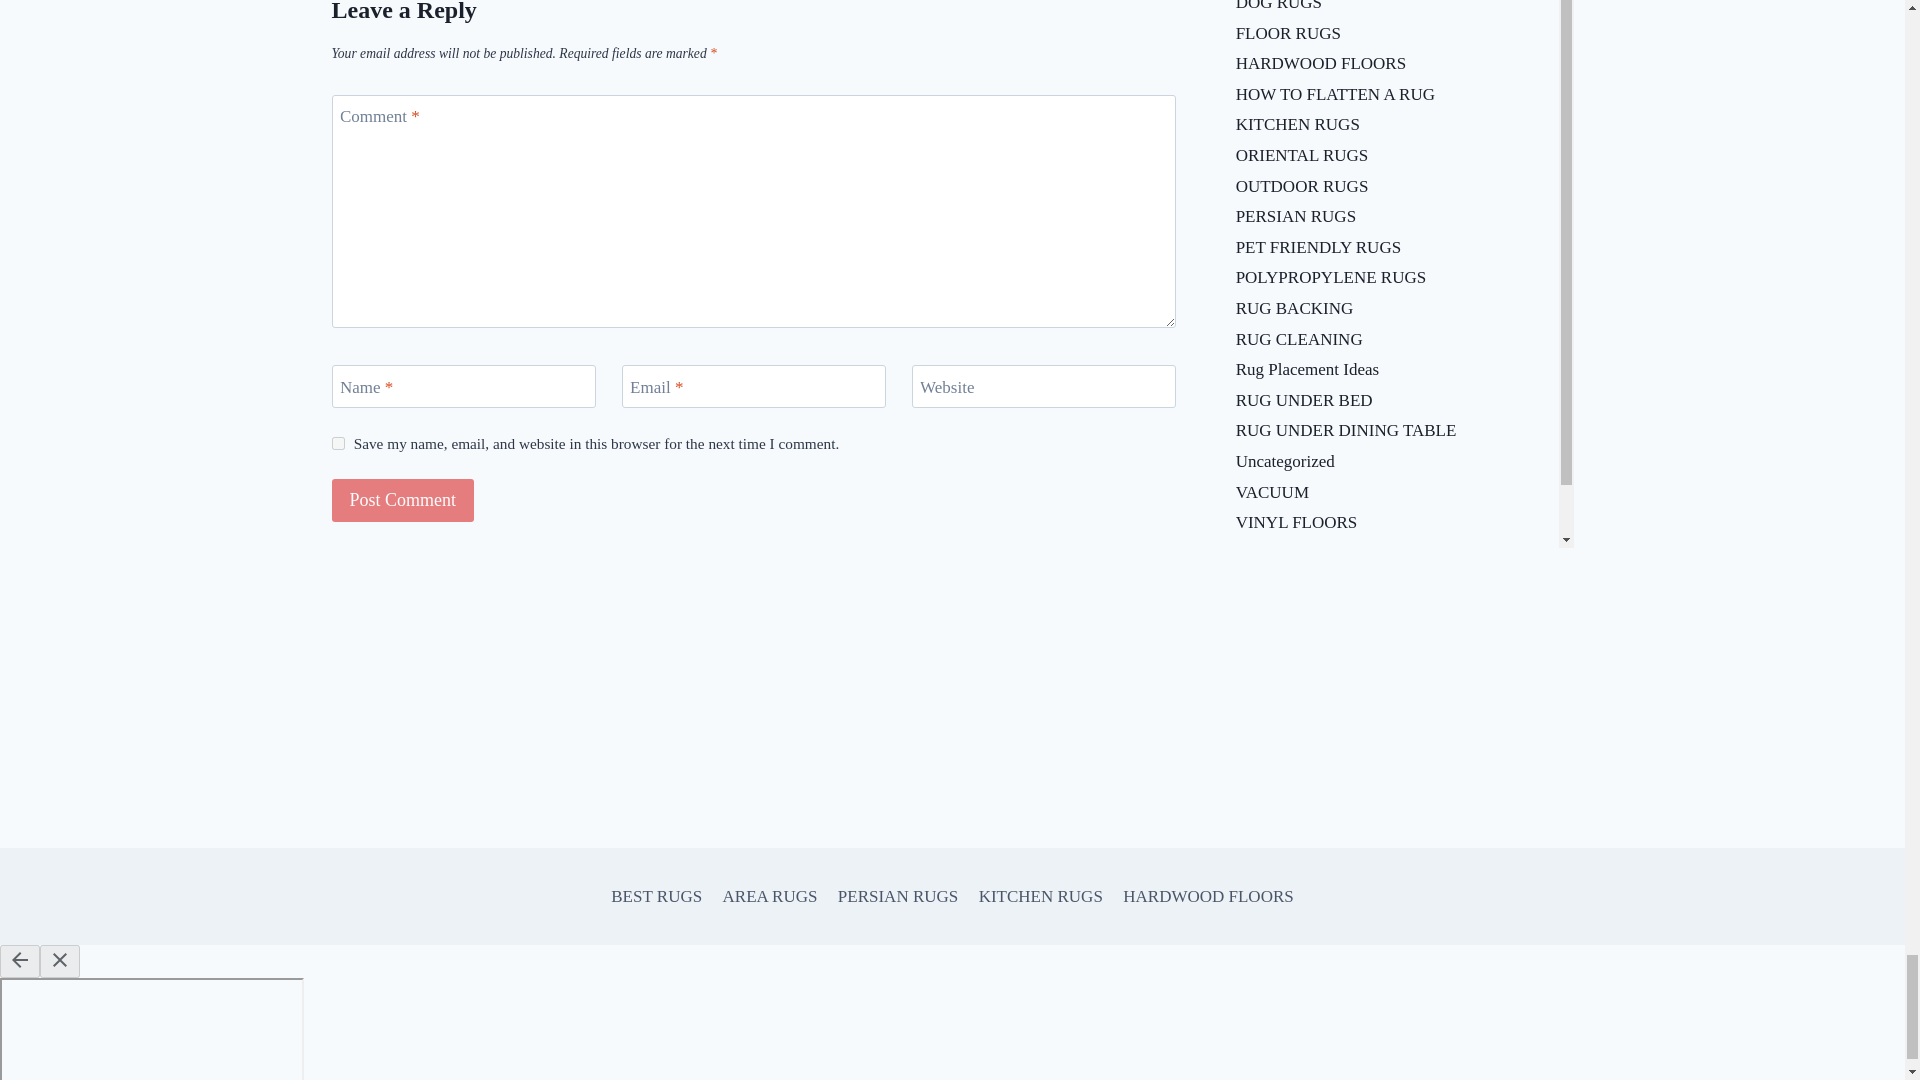 This screenshot has height=1080, width=1920. I want to click on Post Comment, so click(403, 500).